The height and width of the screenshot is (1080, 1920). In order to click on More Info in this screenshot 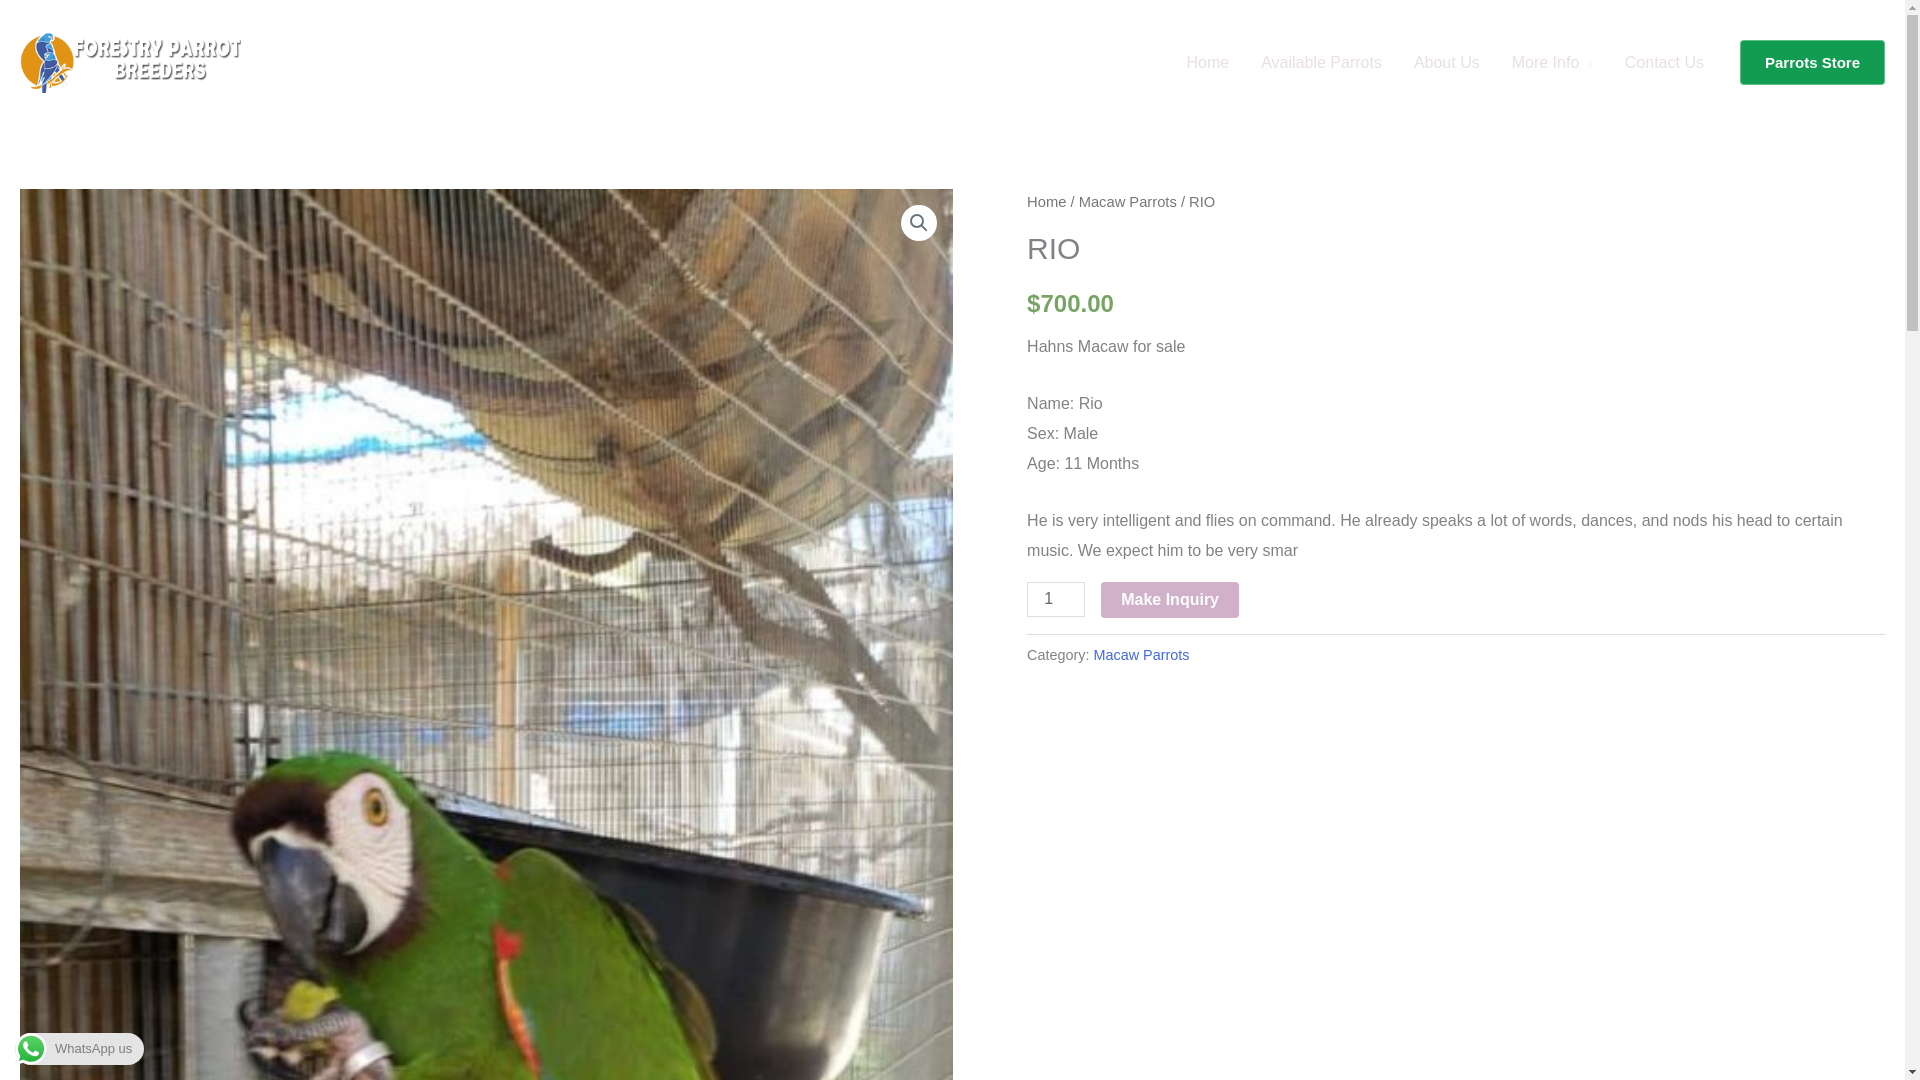, I will do `click(1552, 63)`.